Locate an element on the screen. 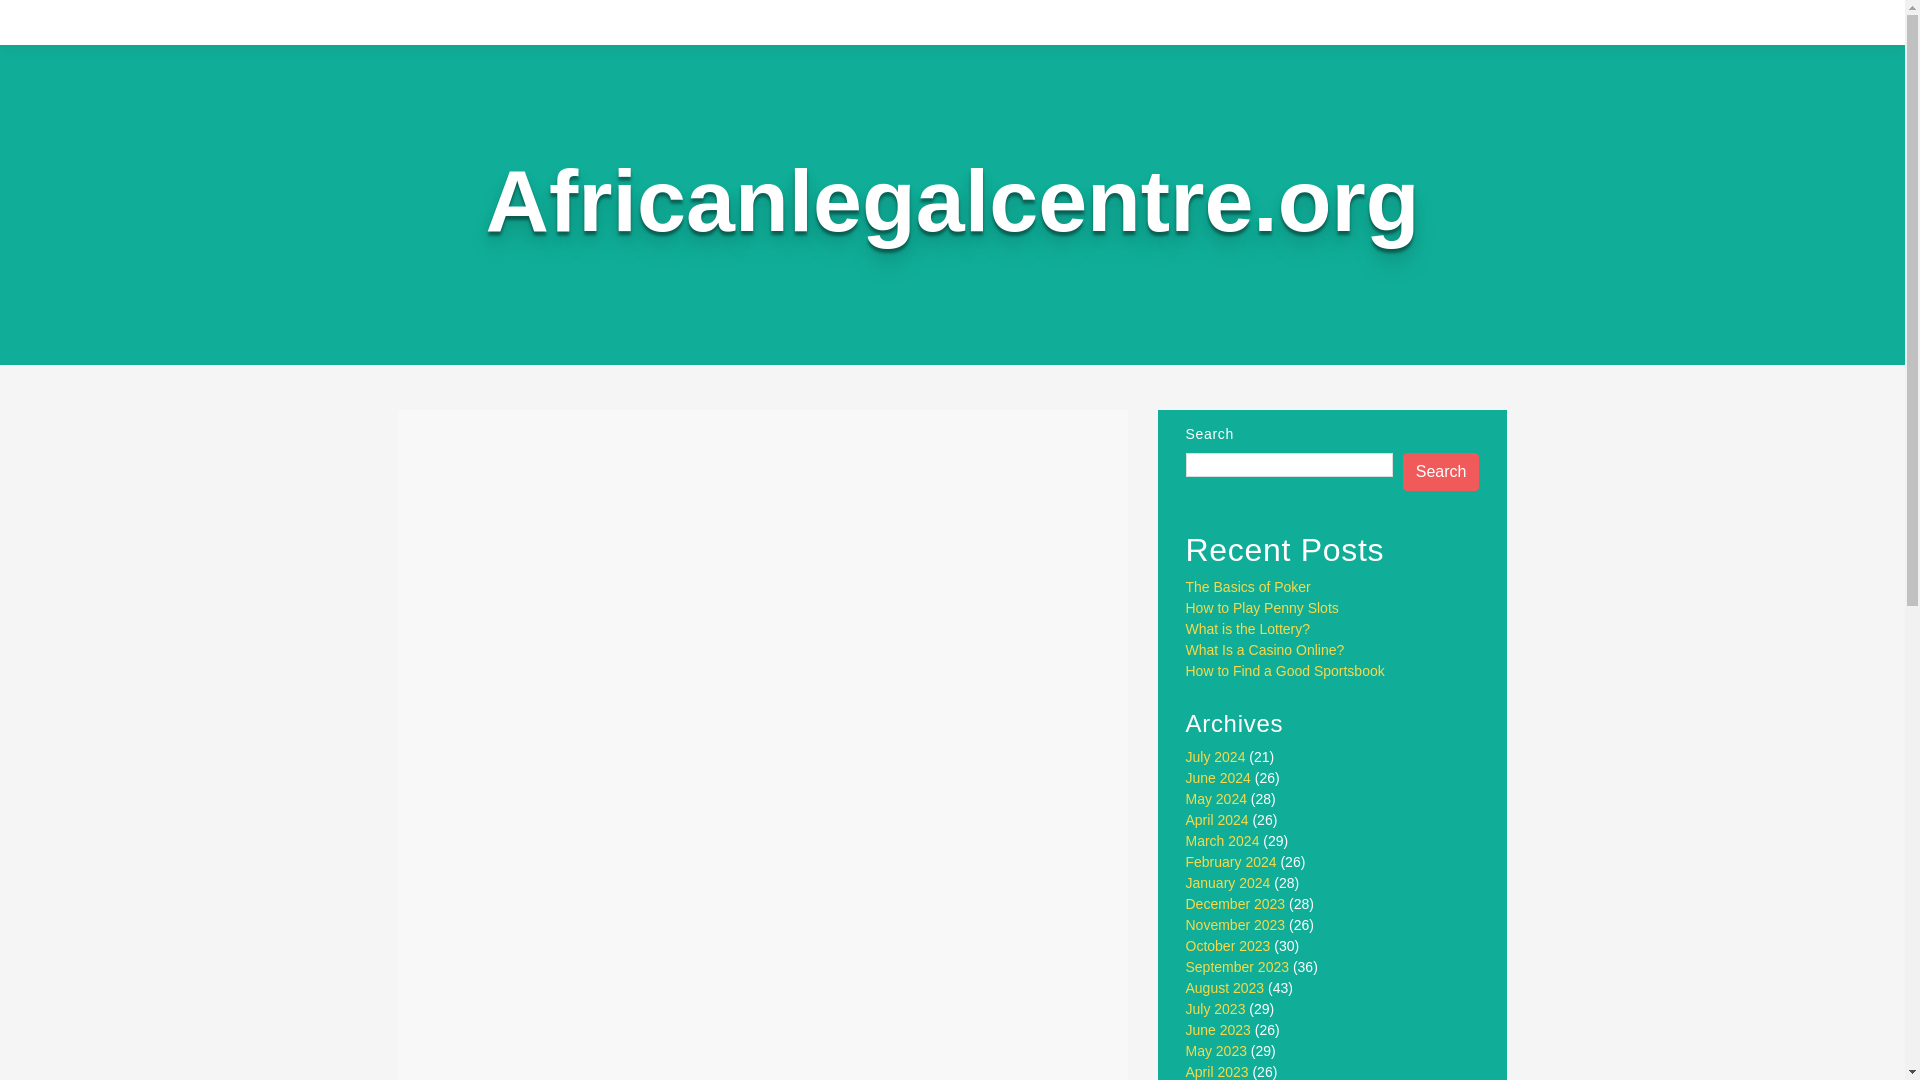  What is the Lottery? is located at coordinates (1248, 629).